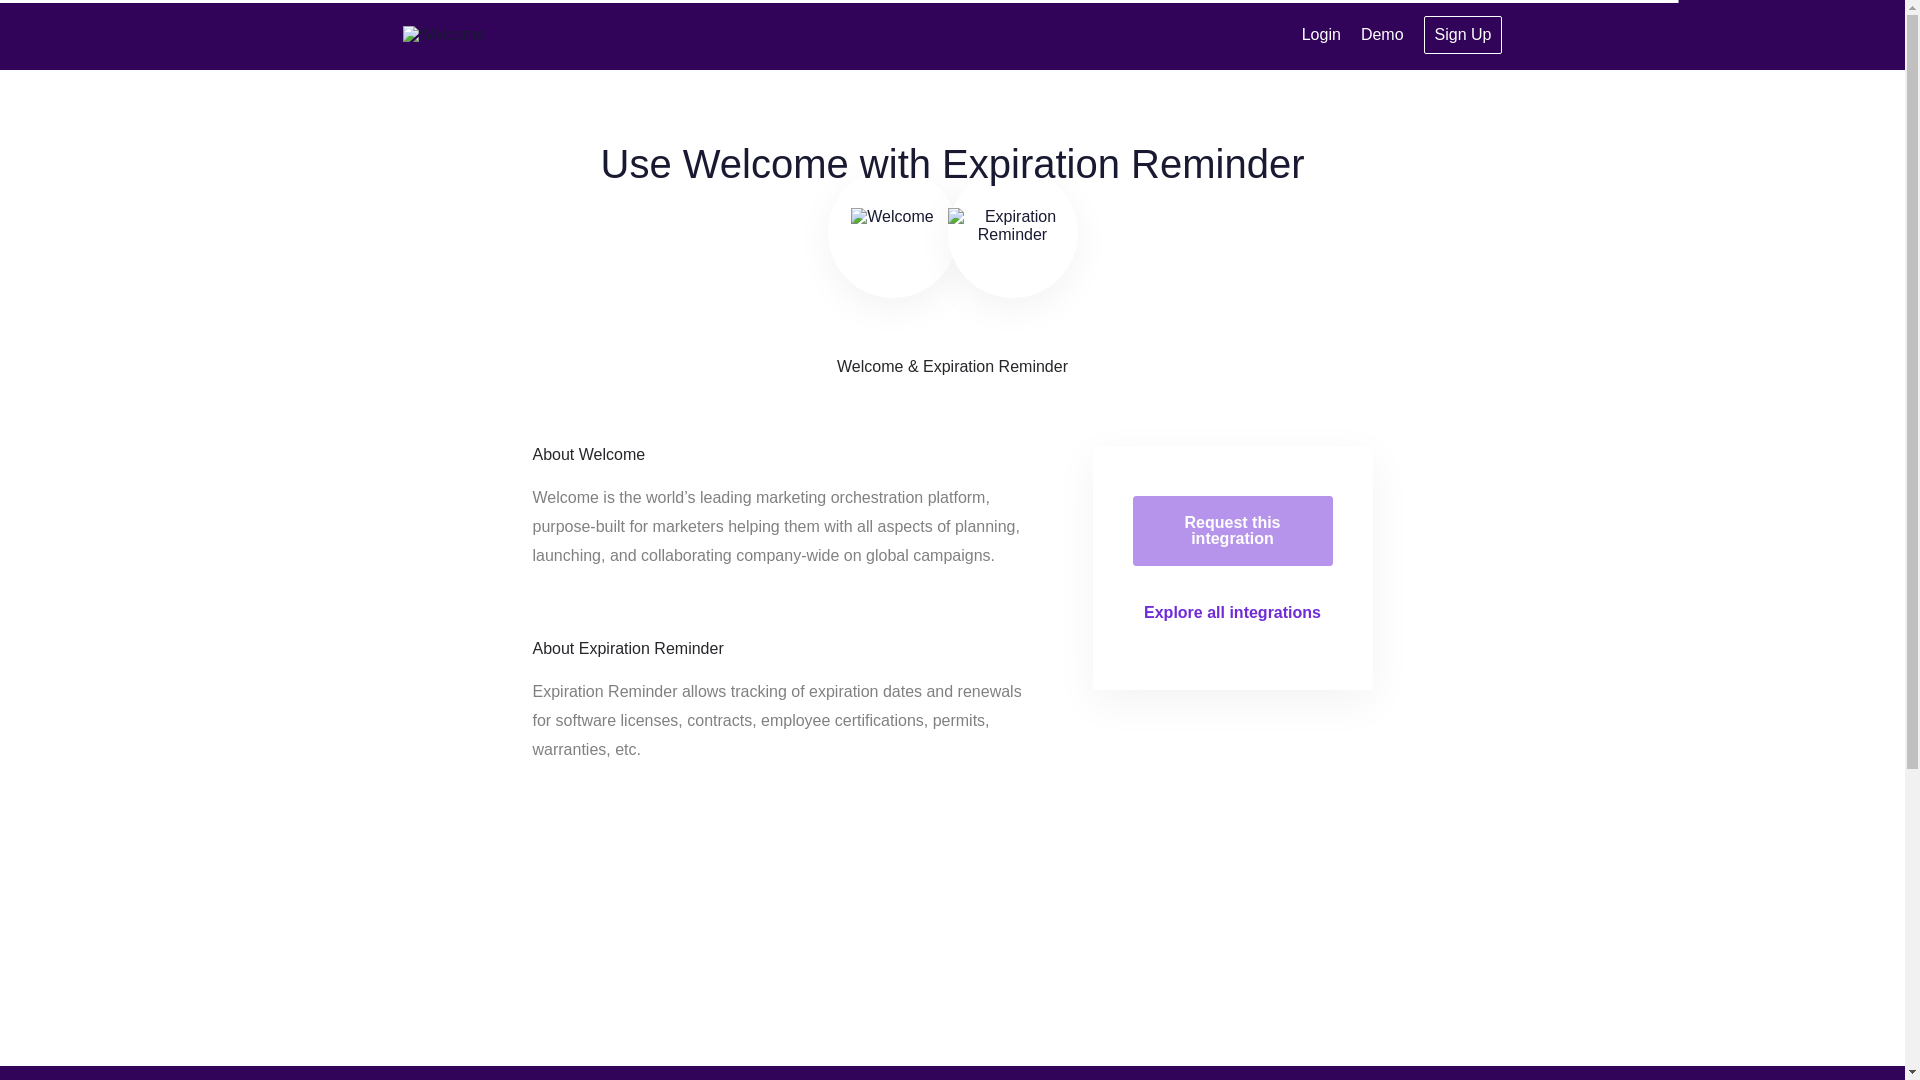 Image resolution: width=1920 pixels, height=1080 pixels. I want to click on Sign Up, so click(1464, 35).